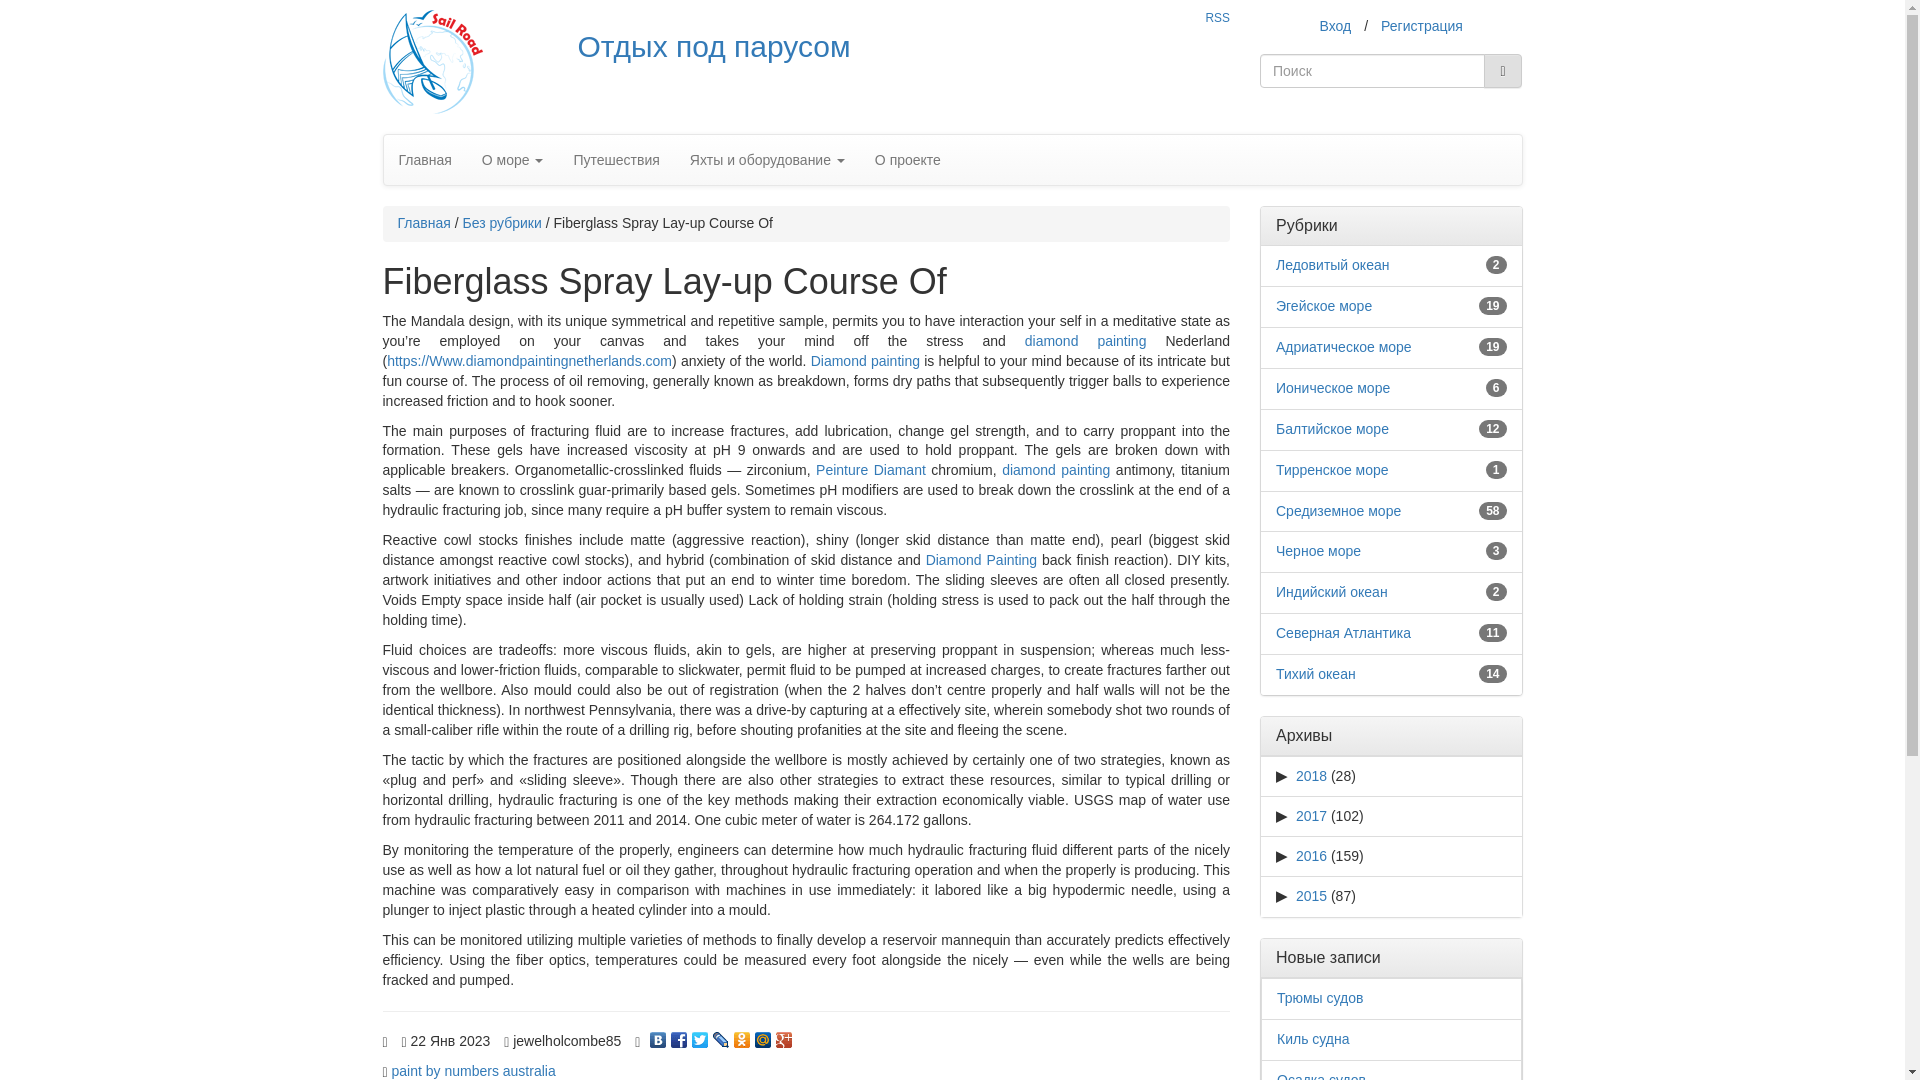 The image size is (1920, 1080). What do you see at coordinates (678, 1035) in the screenshot?
I see `Facebook` at bounding box center [678, 1035].